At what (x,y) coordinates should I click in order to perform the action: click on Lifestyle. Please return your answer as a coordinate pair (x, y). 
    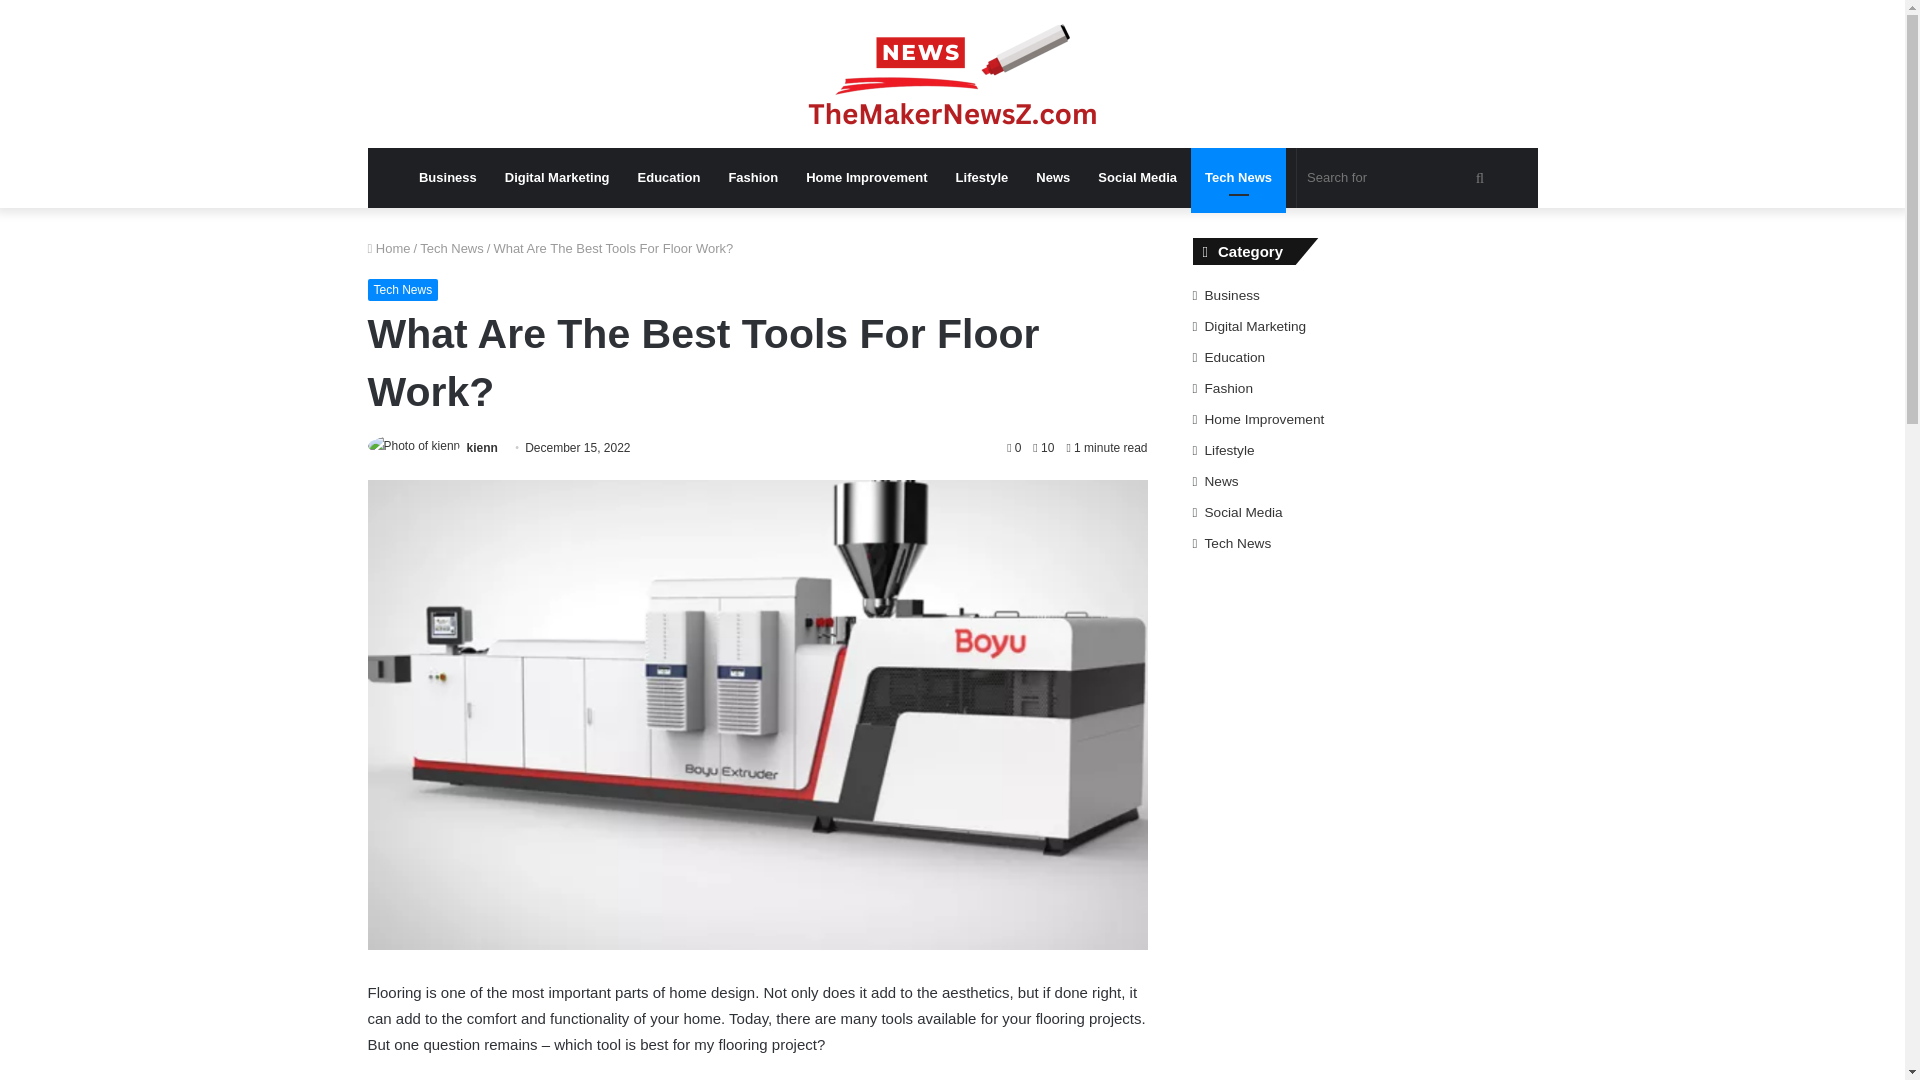
    Looking at the image, I should click on (982, 178).